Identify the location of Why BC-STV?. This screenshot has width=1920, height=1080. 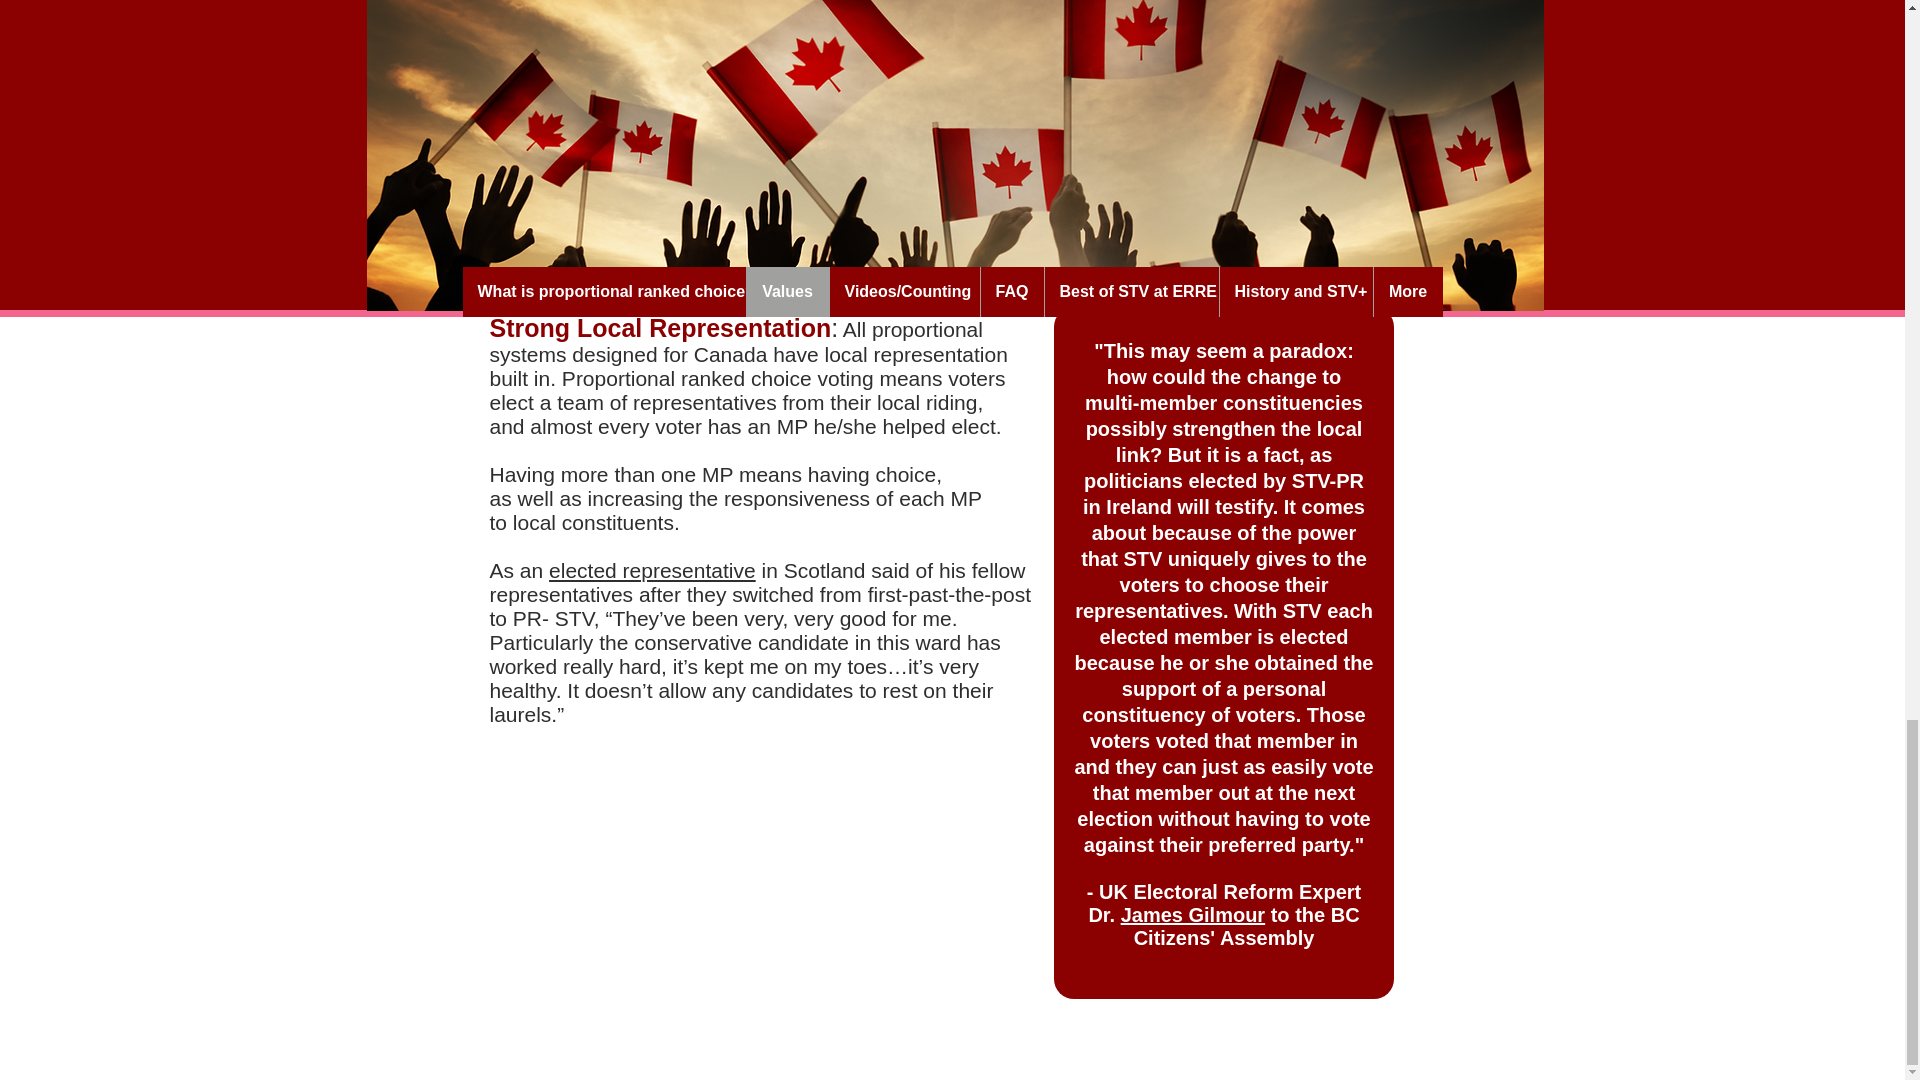
(1253, 28).